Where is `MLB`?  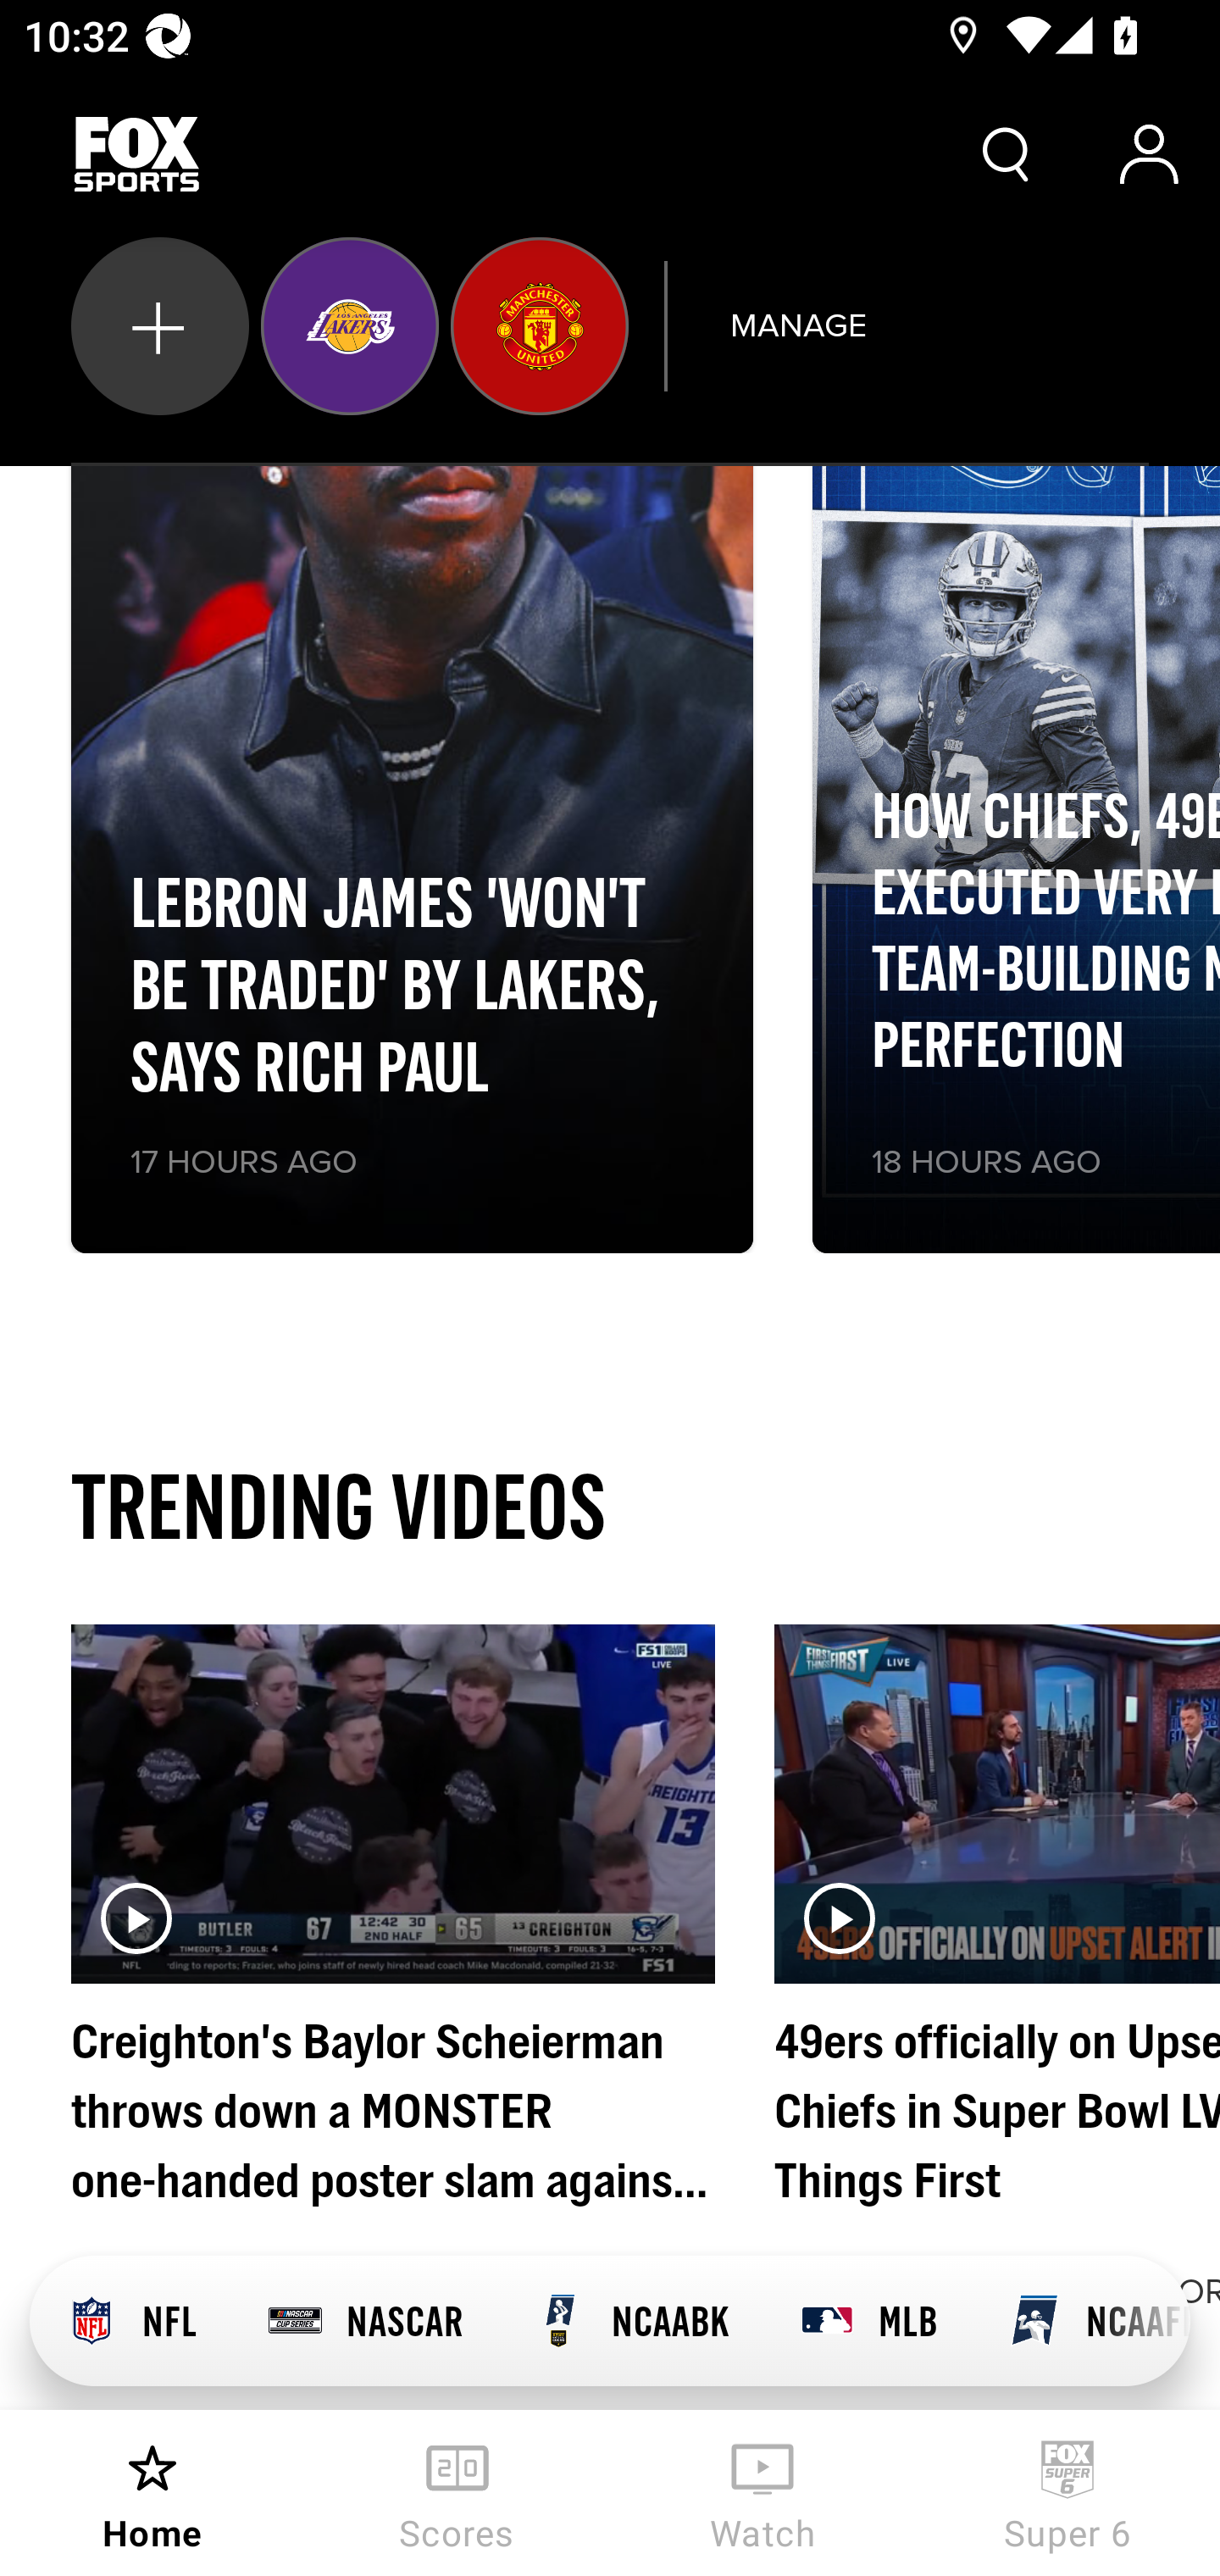
MLB is located at coordinates (868, 2321).